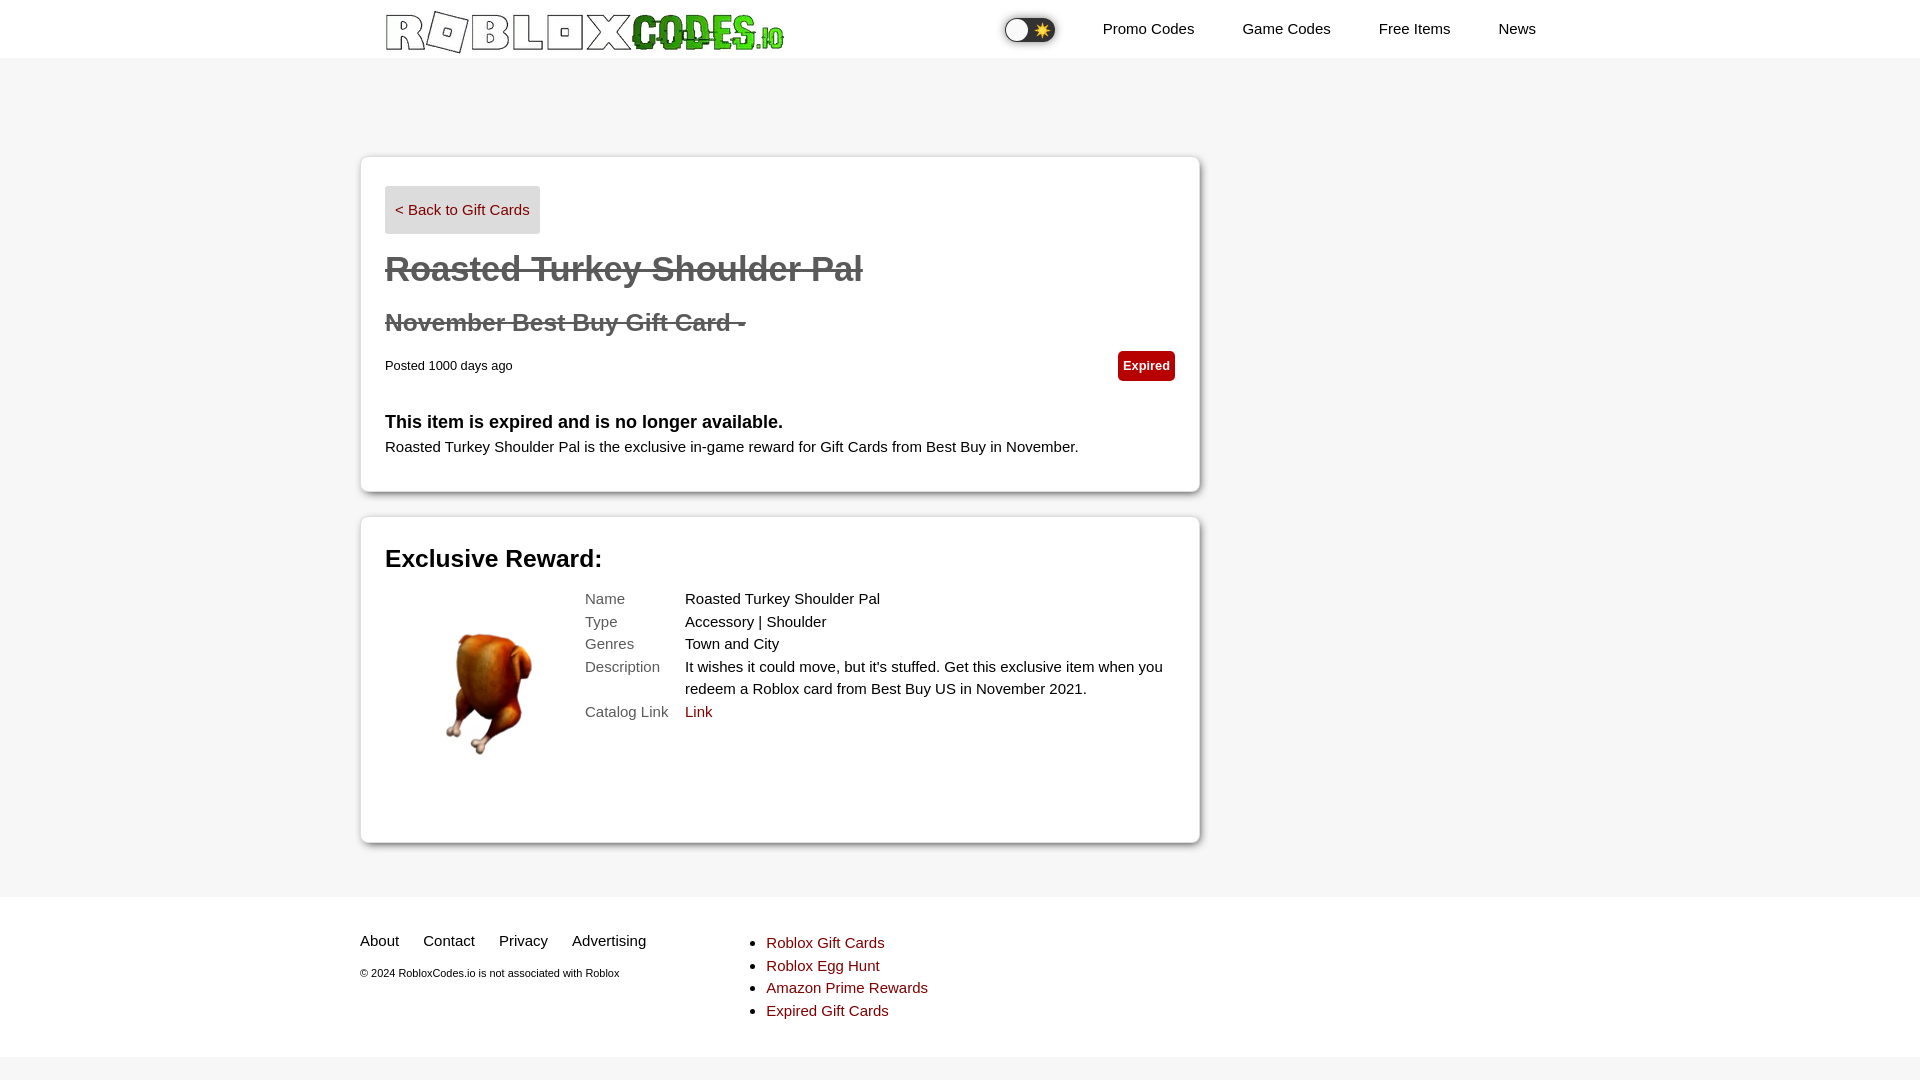  What do you see at coordinates (448, 941) in the screenshot?
I see `Contact` at bounding box center [448, 941].